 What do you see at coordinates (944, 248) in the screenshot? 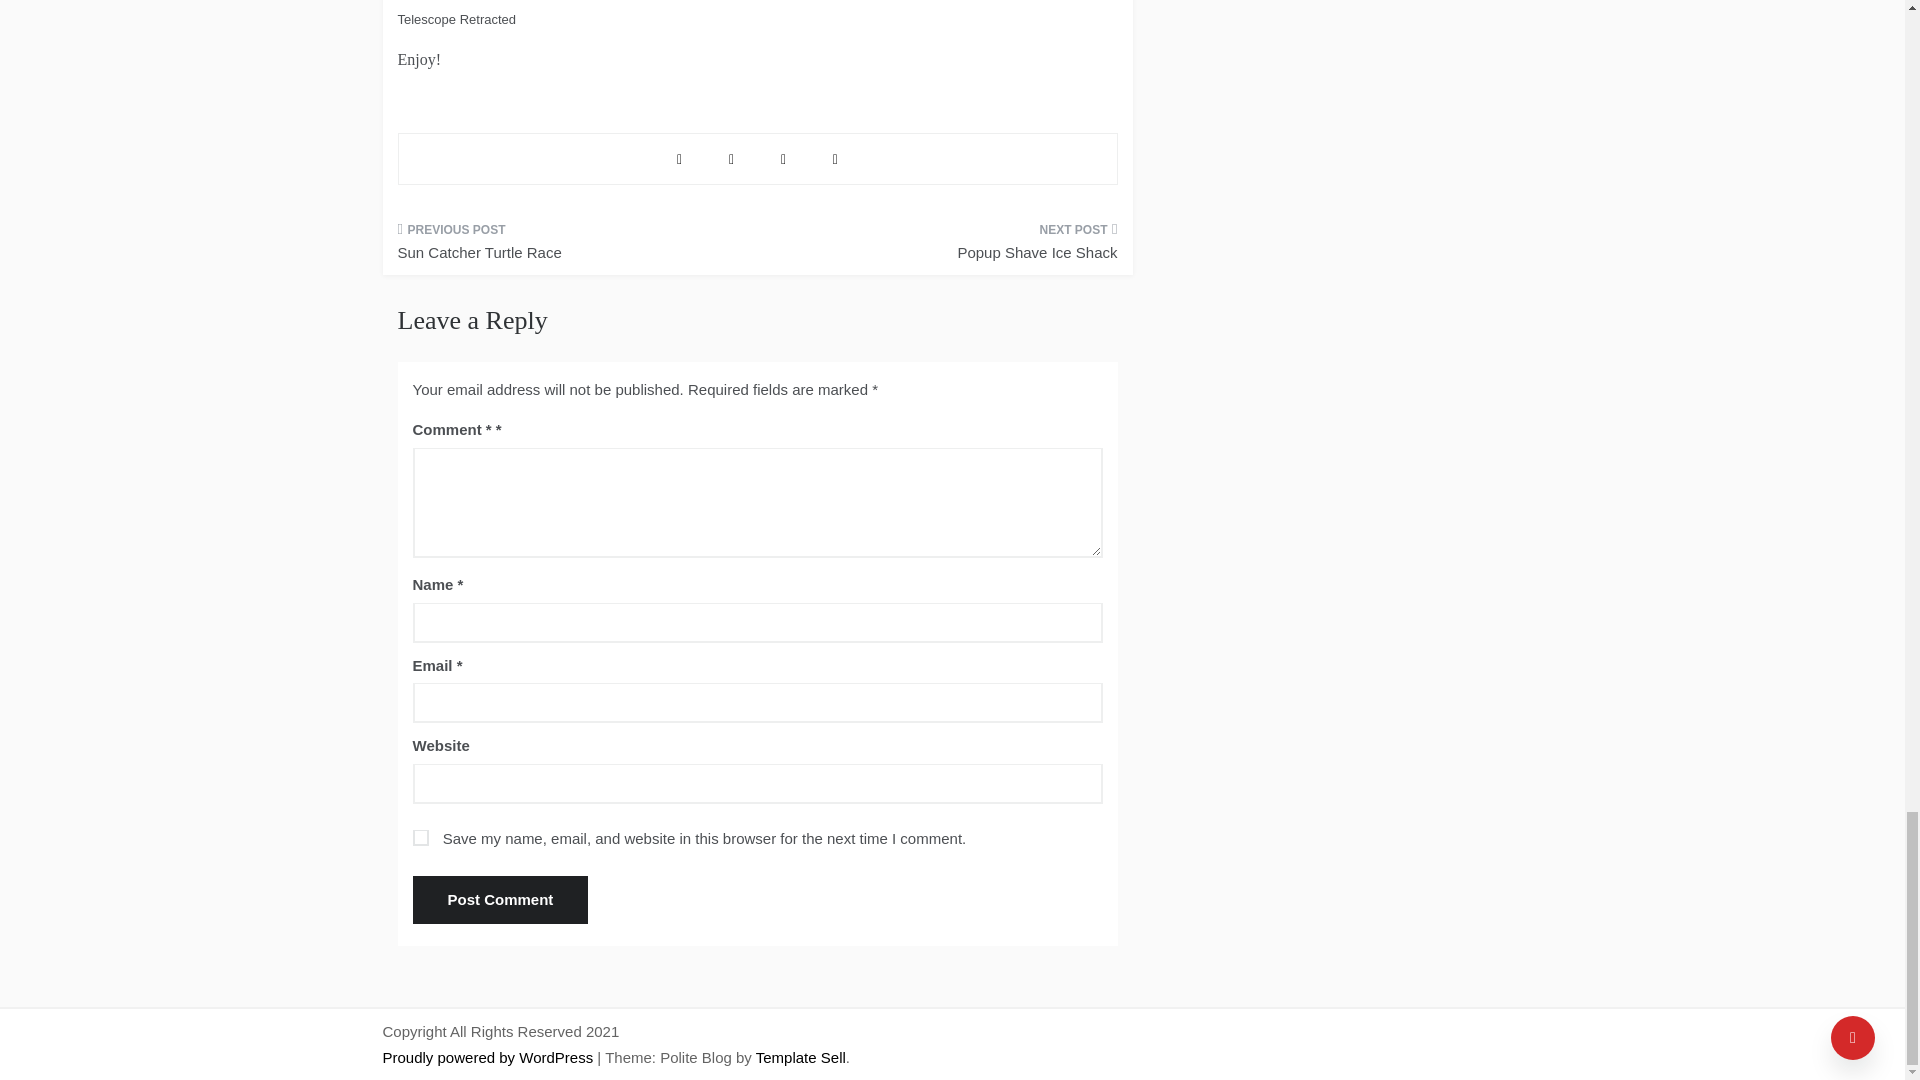
I see `Popup Shave Ice Shack` at bounding box center [944, 248].